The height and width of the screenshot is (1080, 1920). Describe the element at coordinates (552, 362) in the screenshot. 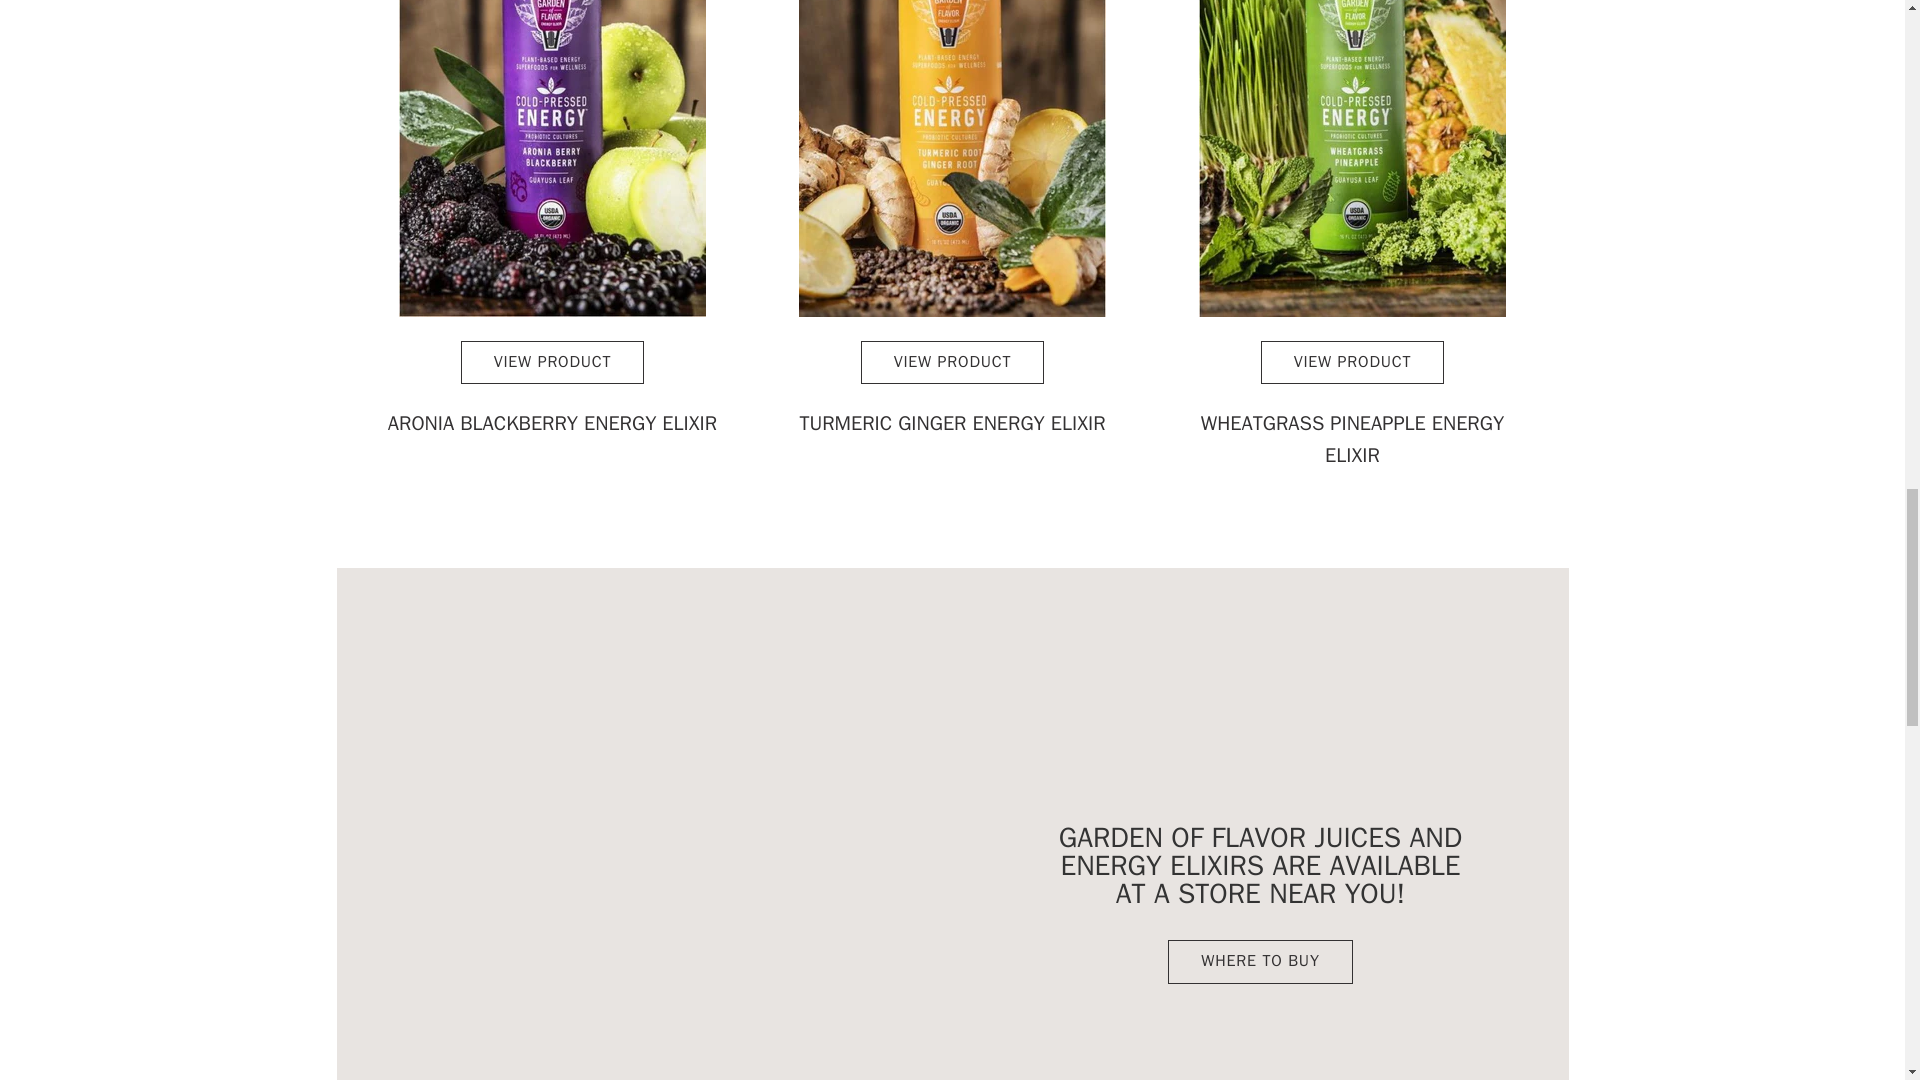

I see `VIEW PRODUCT` at that location.